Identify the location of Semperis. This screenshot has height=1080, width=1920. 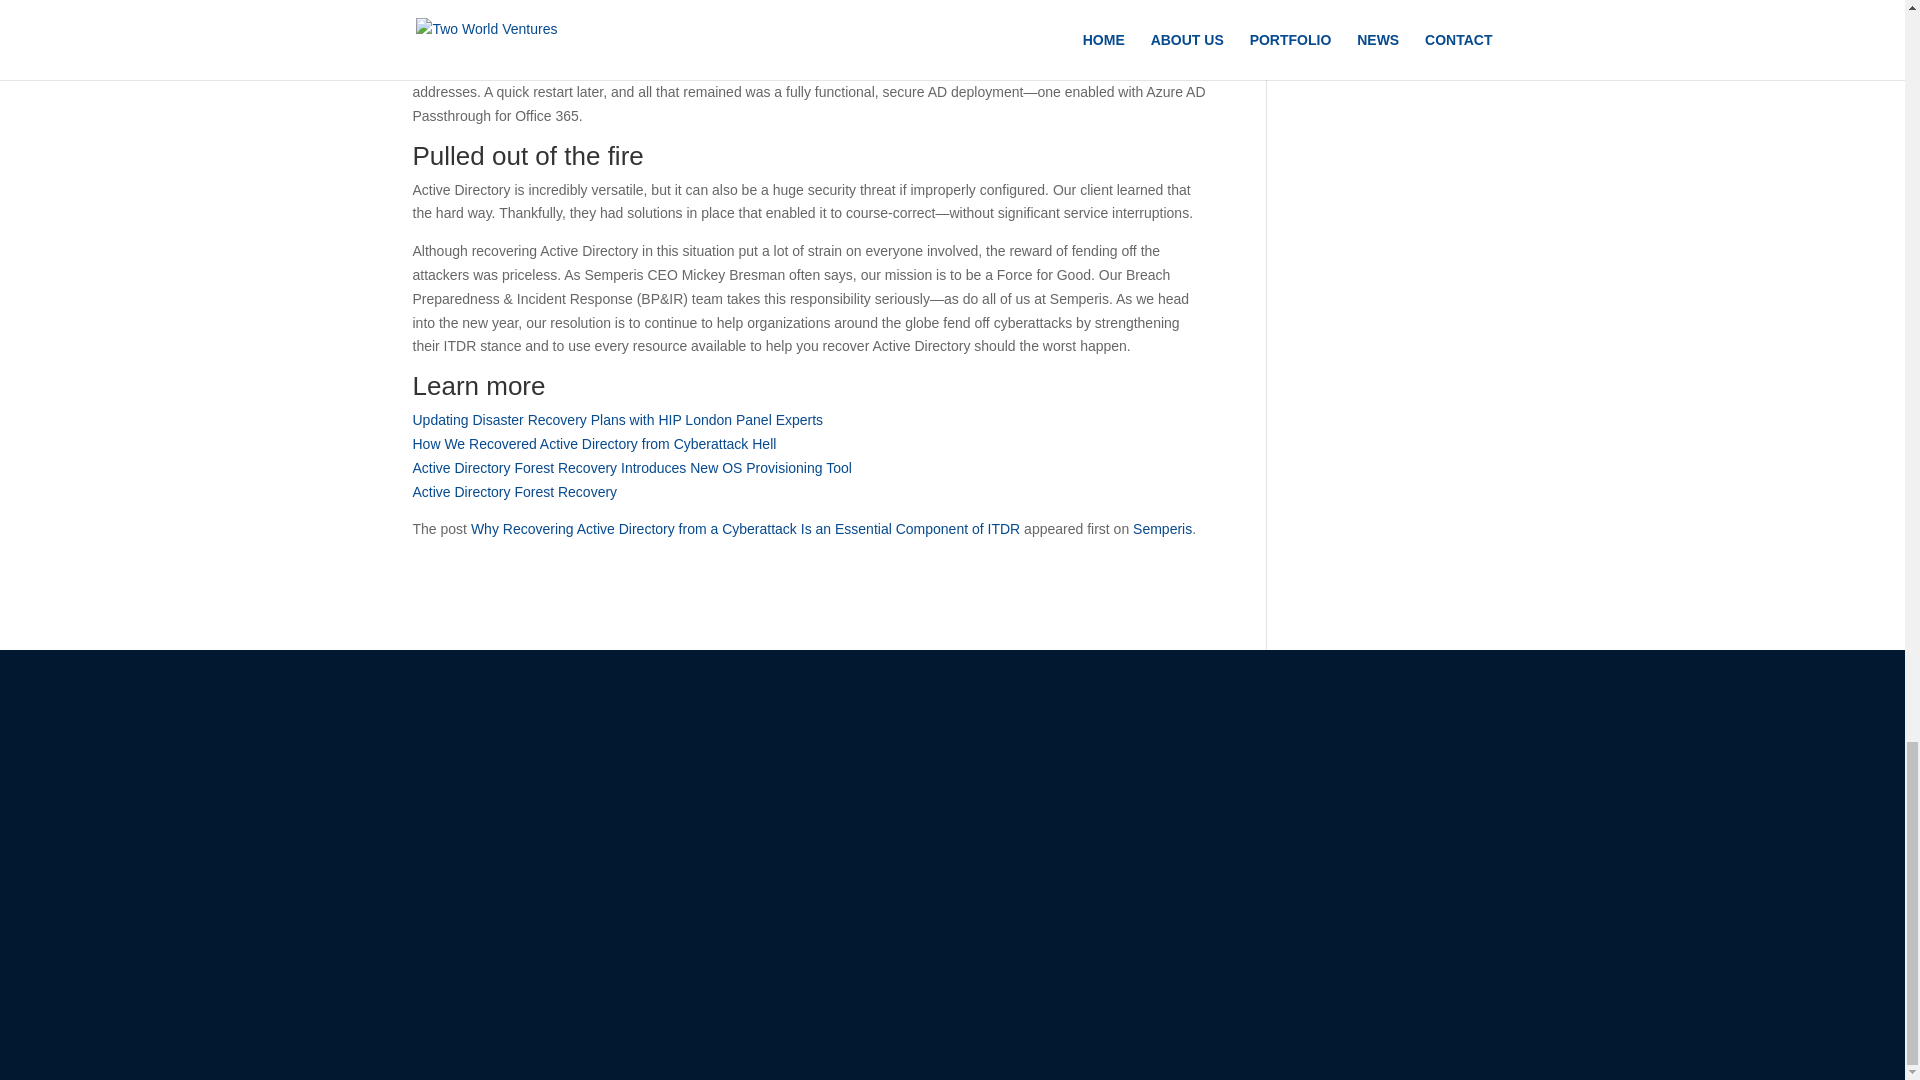
(1162, 528).